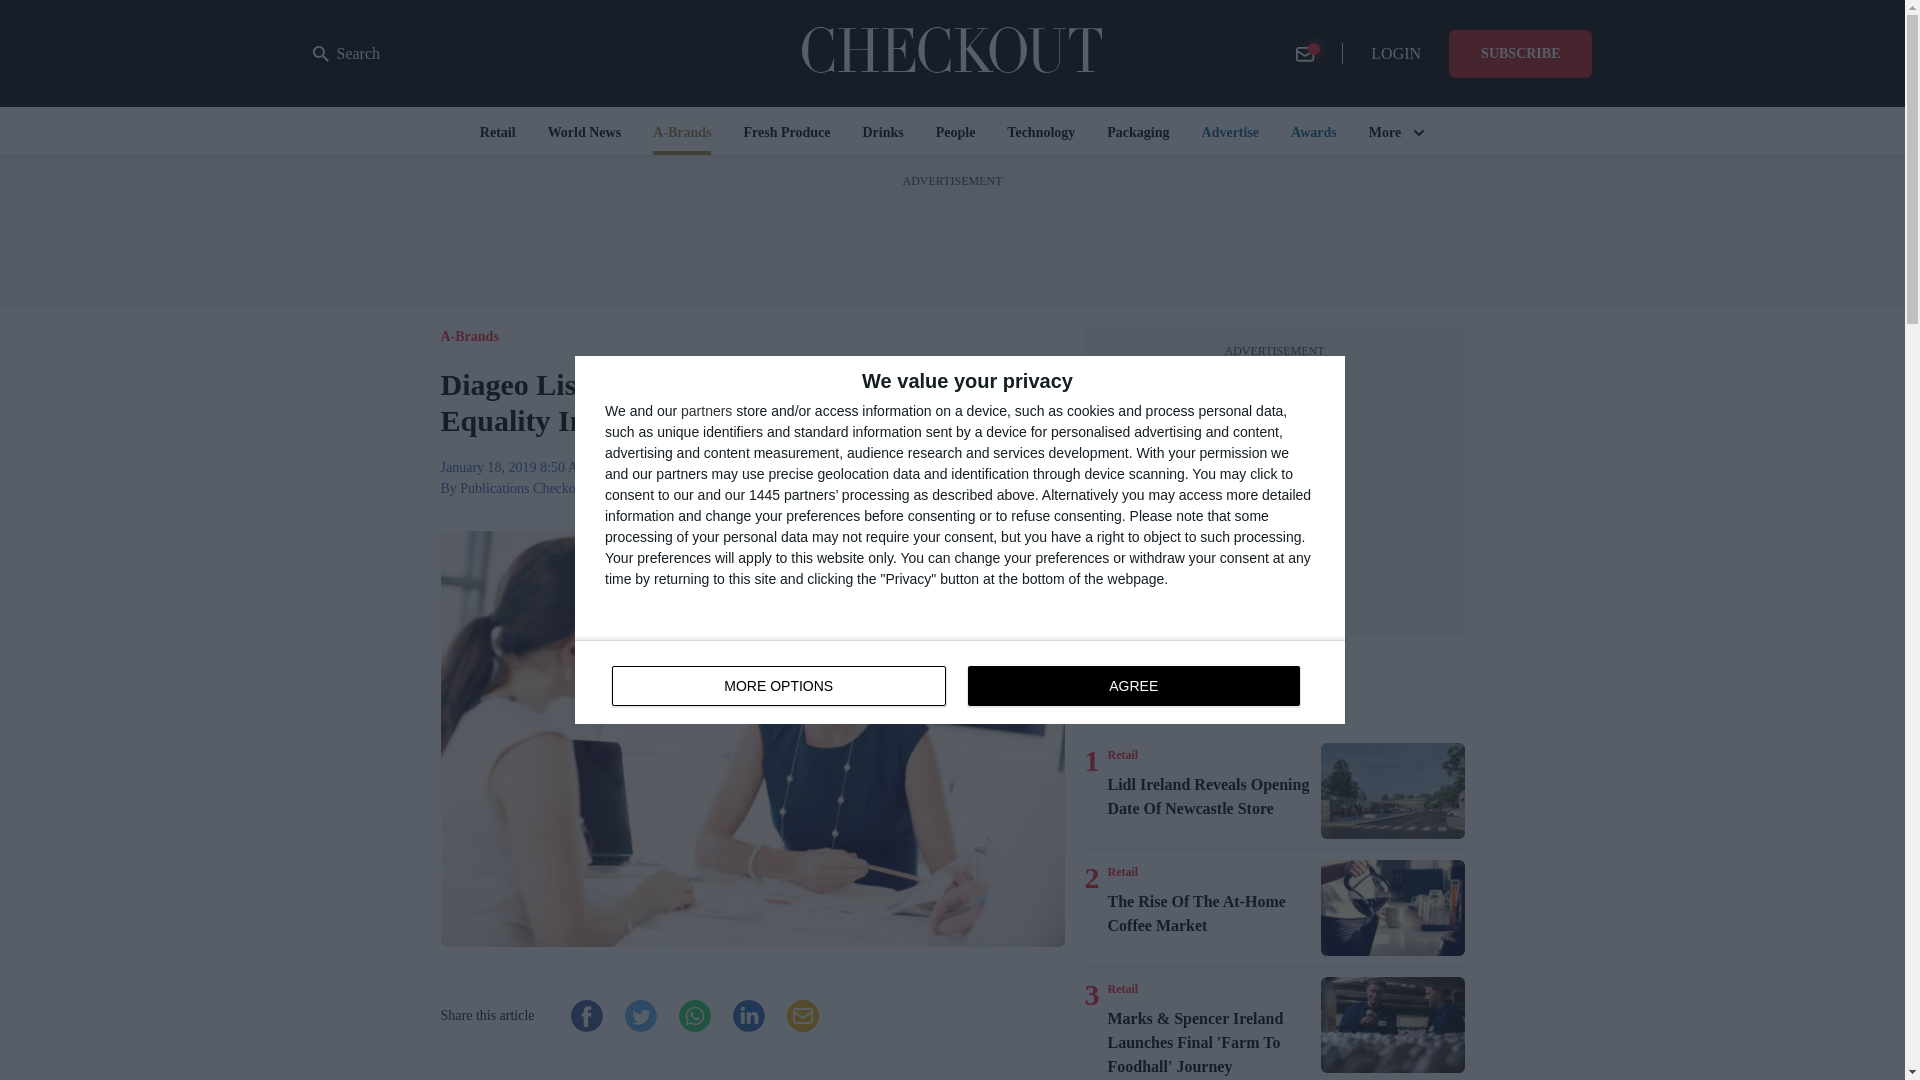  Describe the element at coordinates (346, 54) in the screenshot. I see `Search` at that location.